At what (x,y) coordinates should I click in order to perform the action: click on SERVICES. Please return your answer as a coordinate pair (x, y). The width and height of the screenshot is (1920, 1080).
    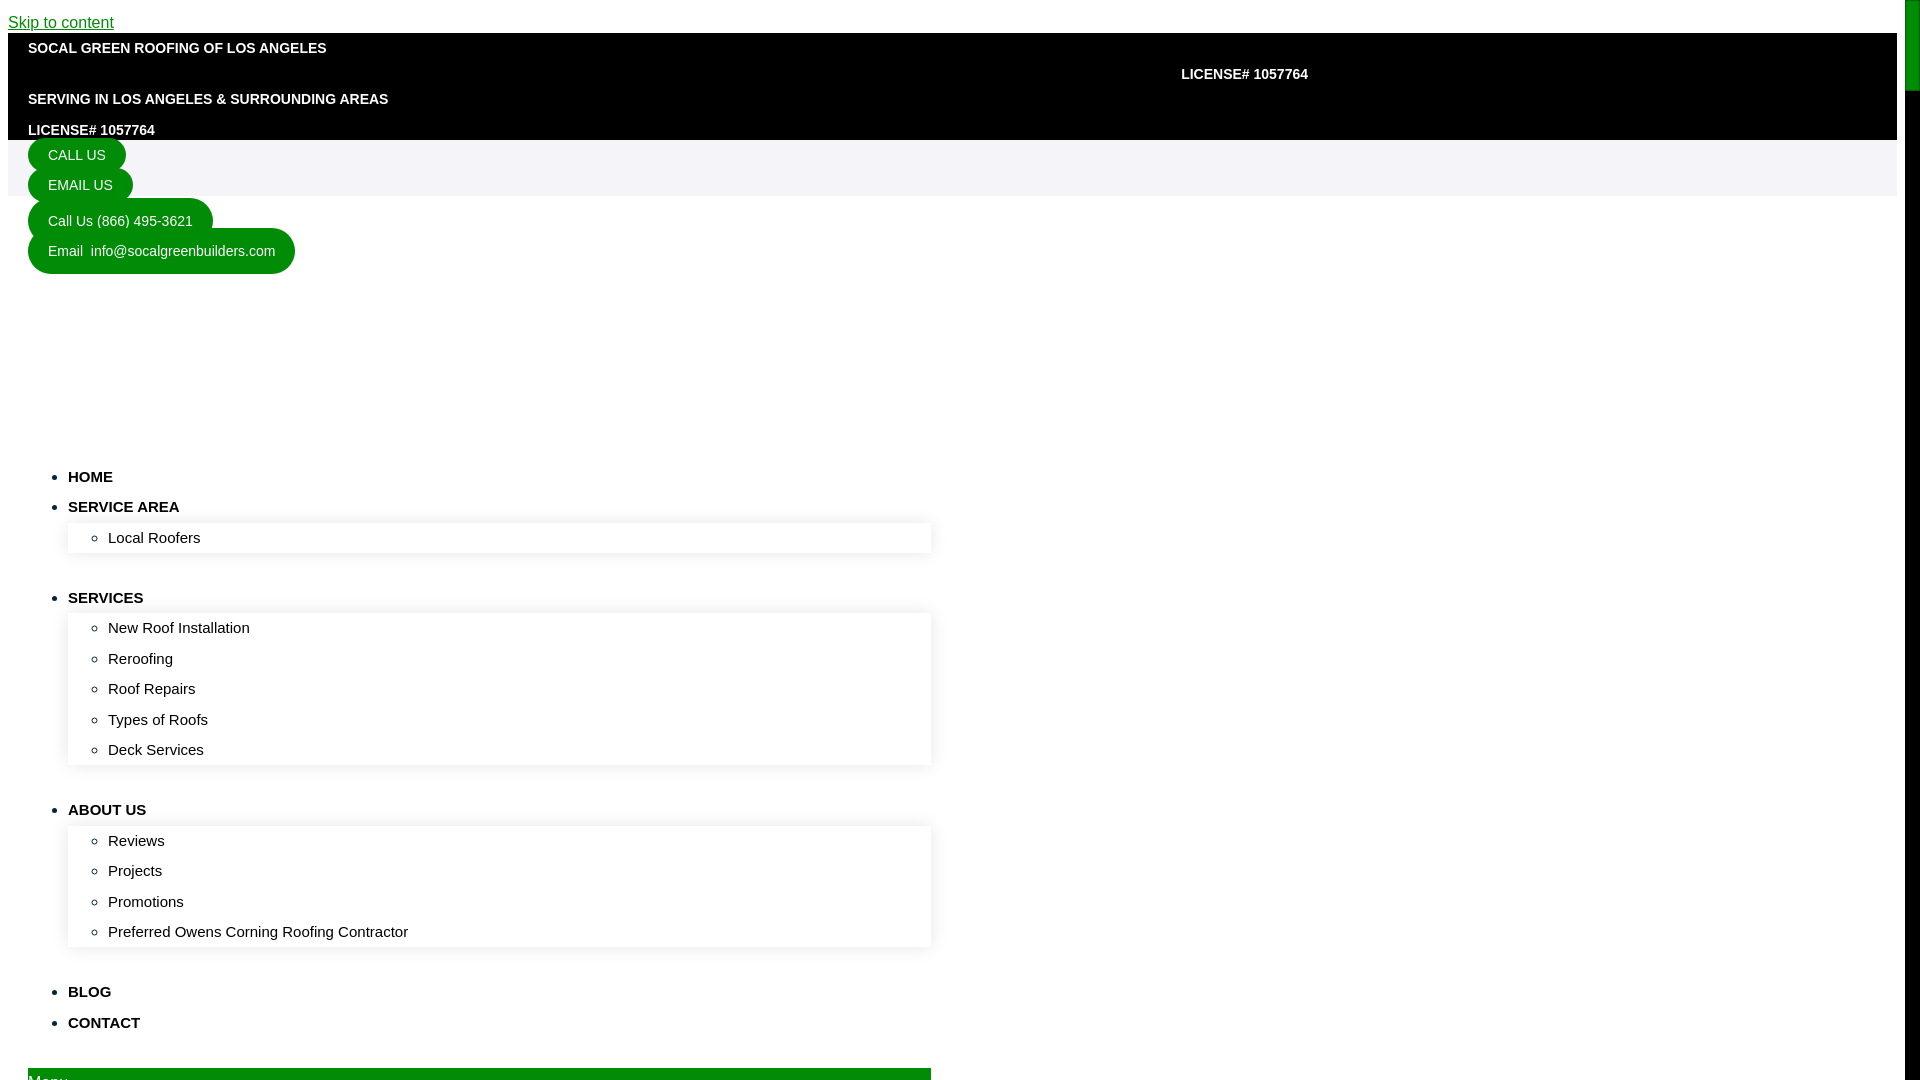
    Looking at the image, I should click on (115, 596).